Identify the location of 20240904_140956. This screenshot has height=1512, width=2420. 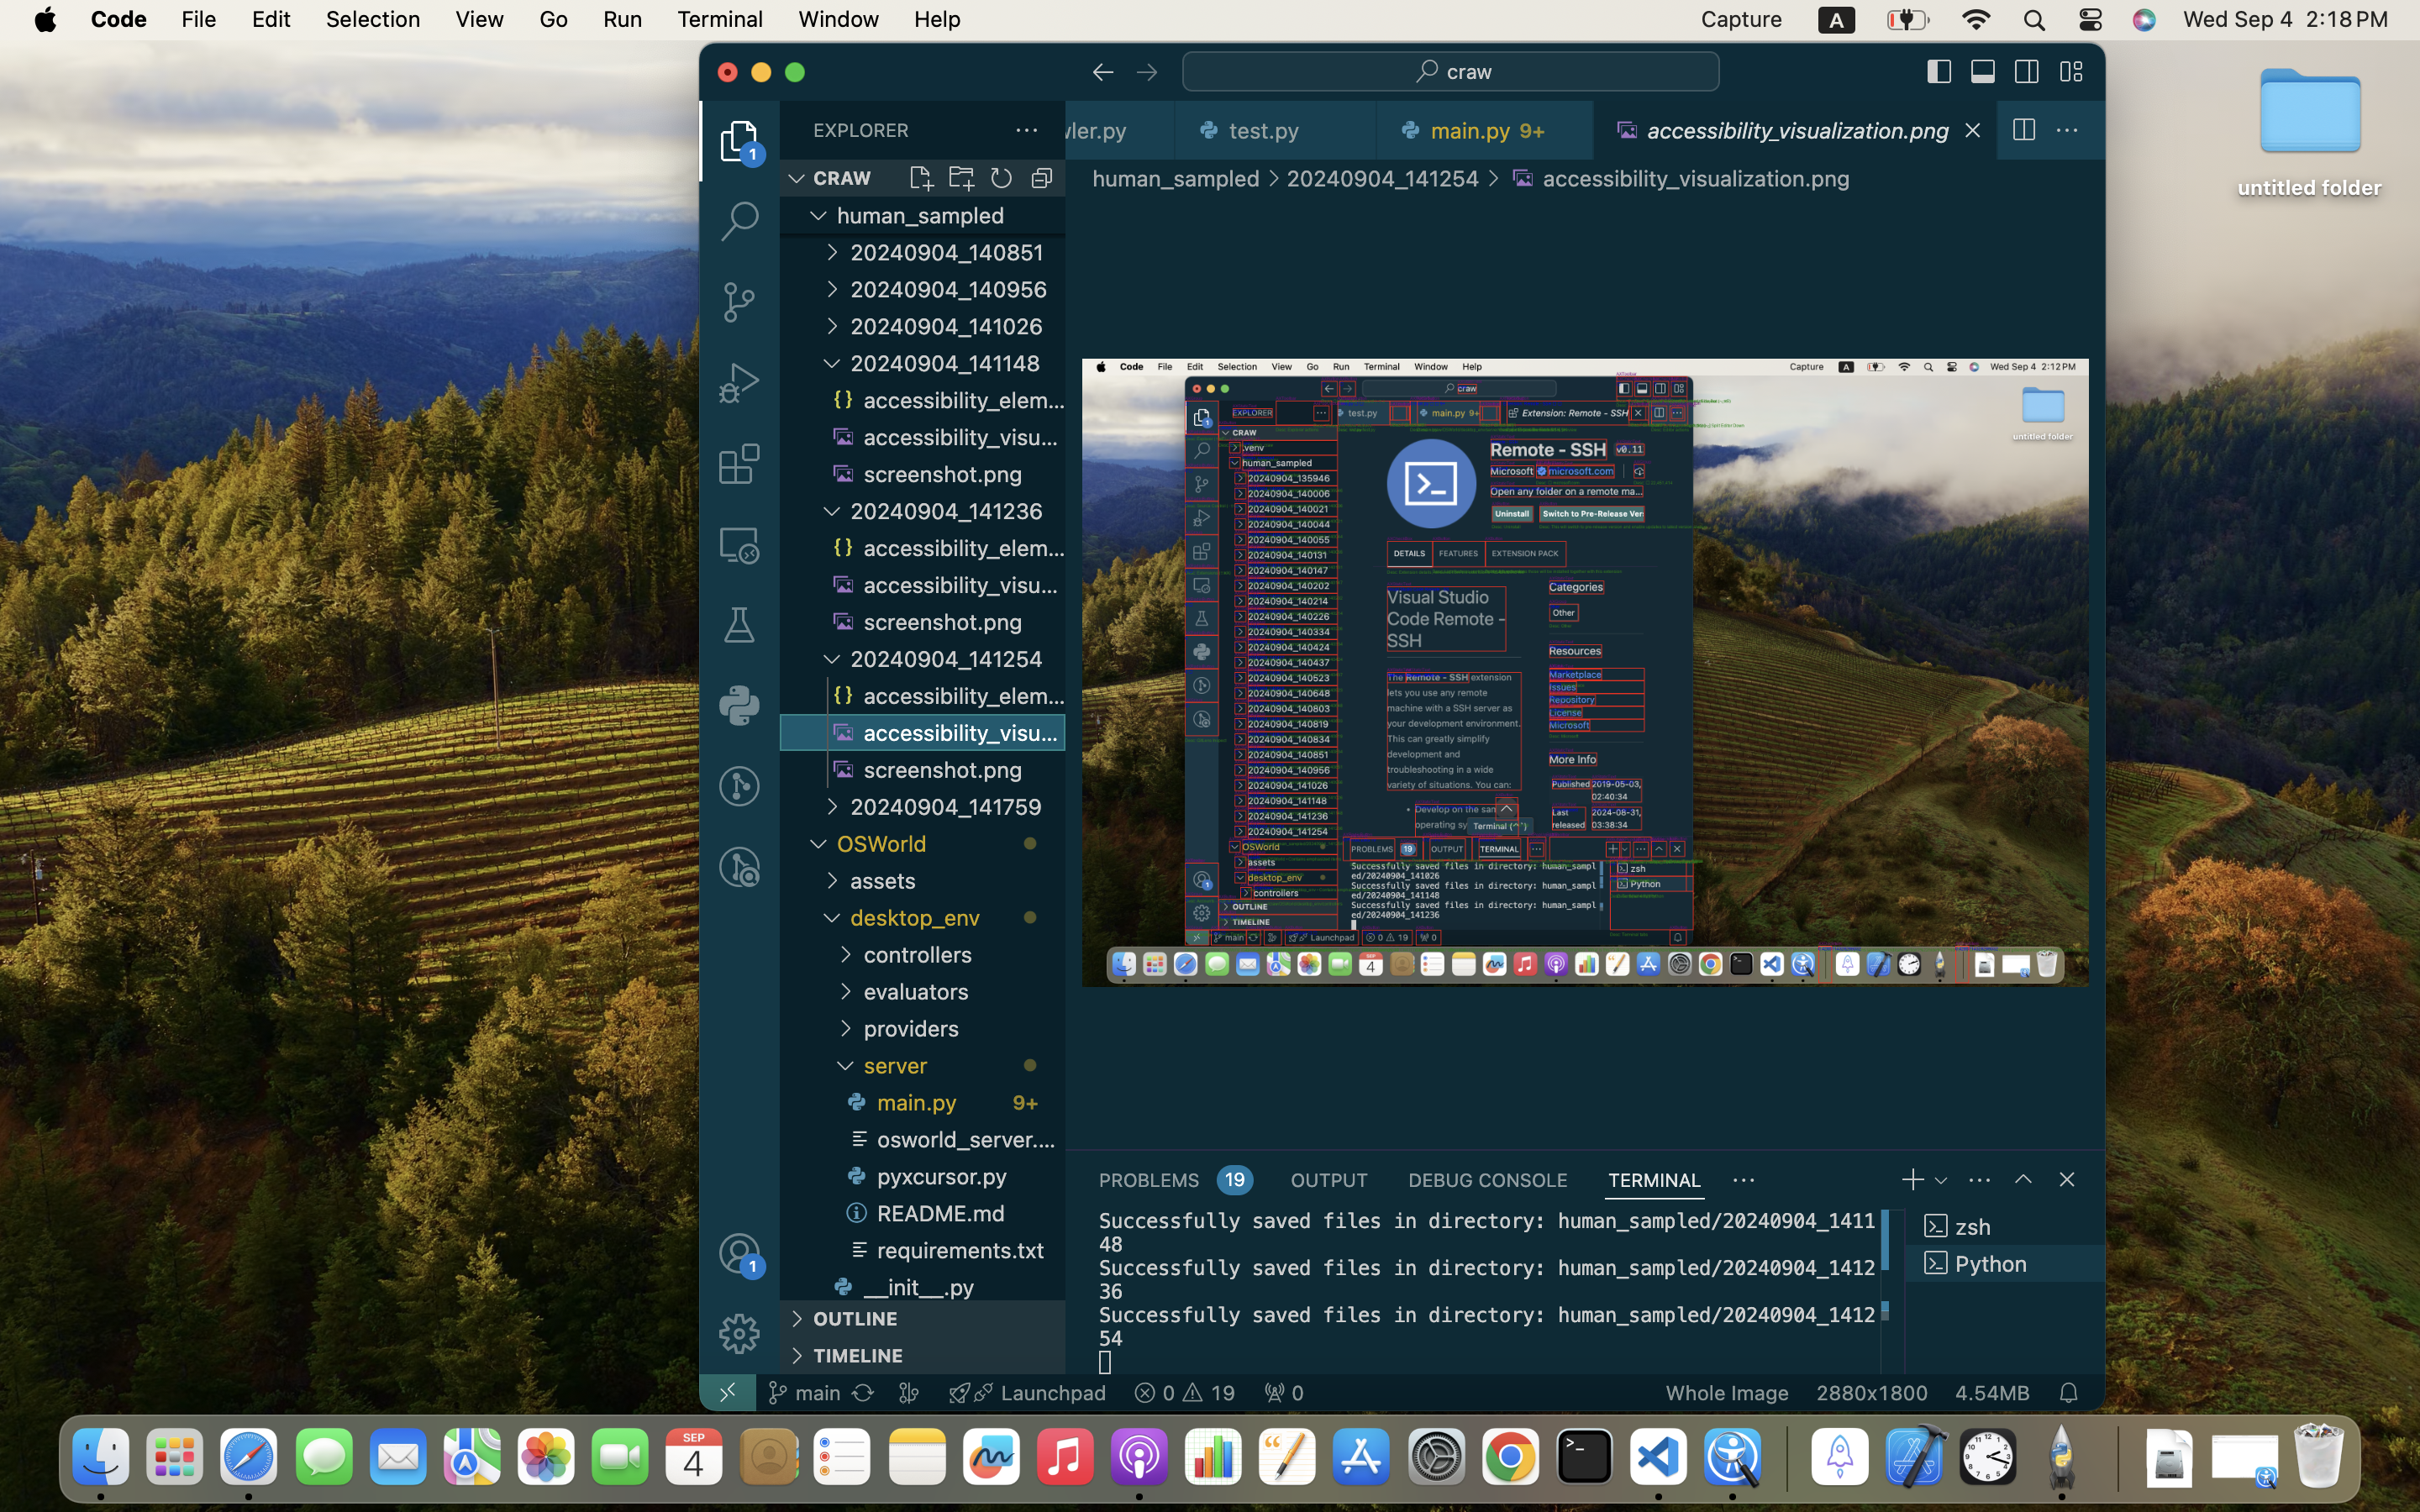
(958, 289).